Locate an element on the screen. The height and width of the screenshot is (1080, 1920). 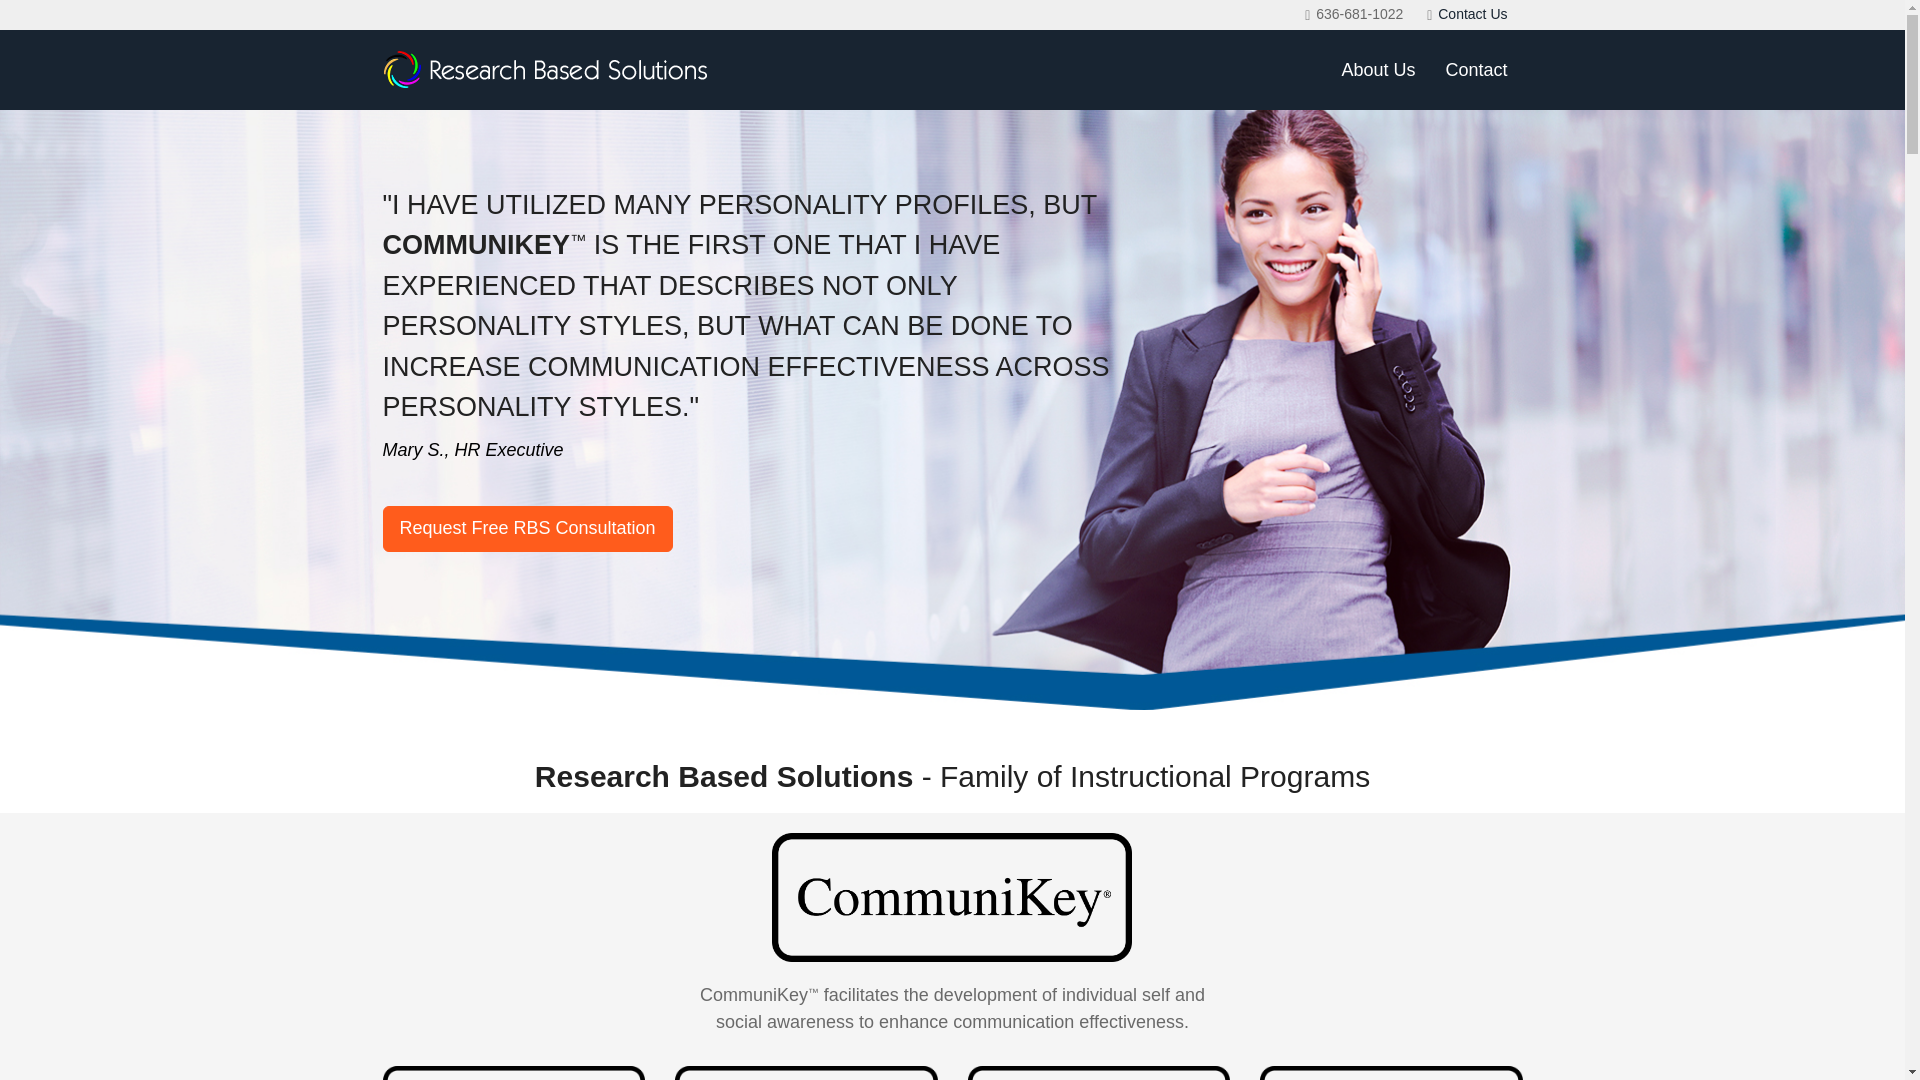
Contact is located at coordinates (1476, 70).